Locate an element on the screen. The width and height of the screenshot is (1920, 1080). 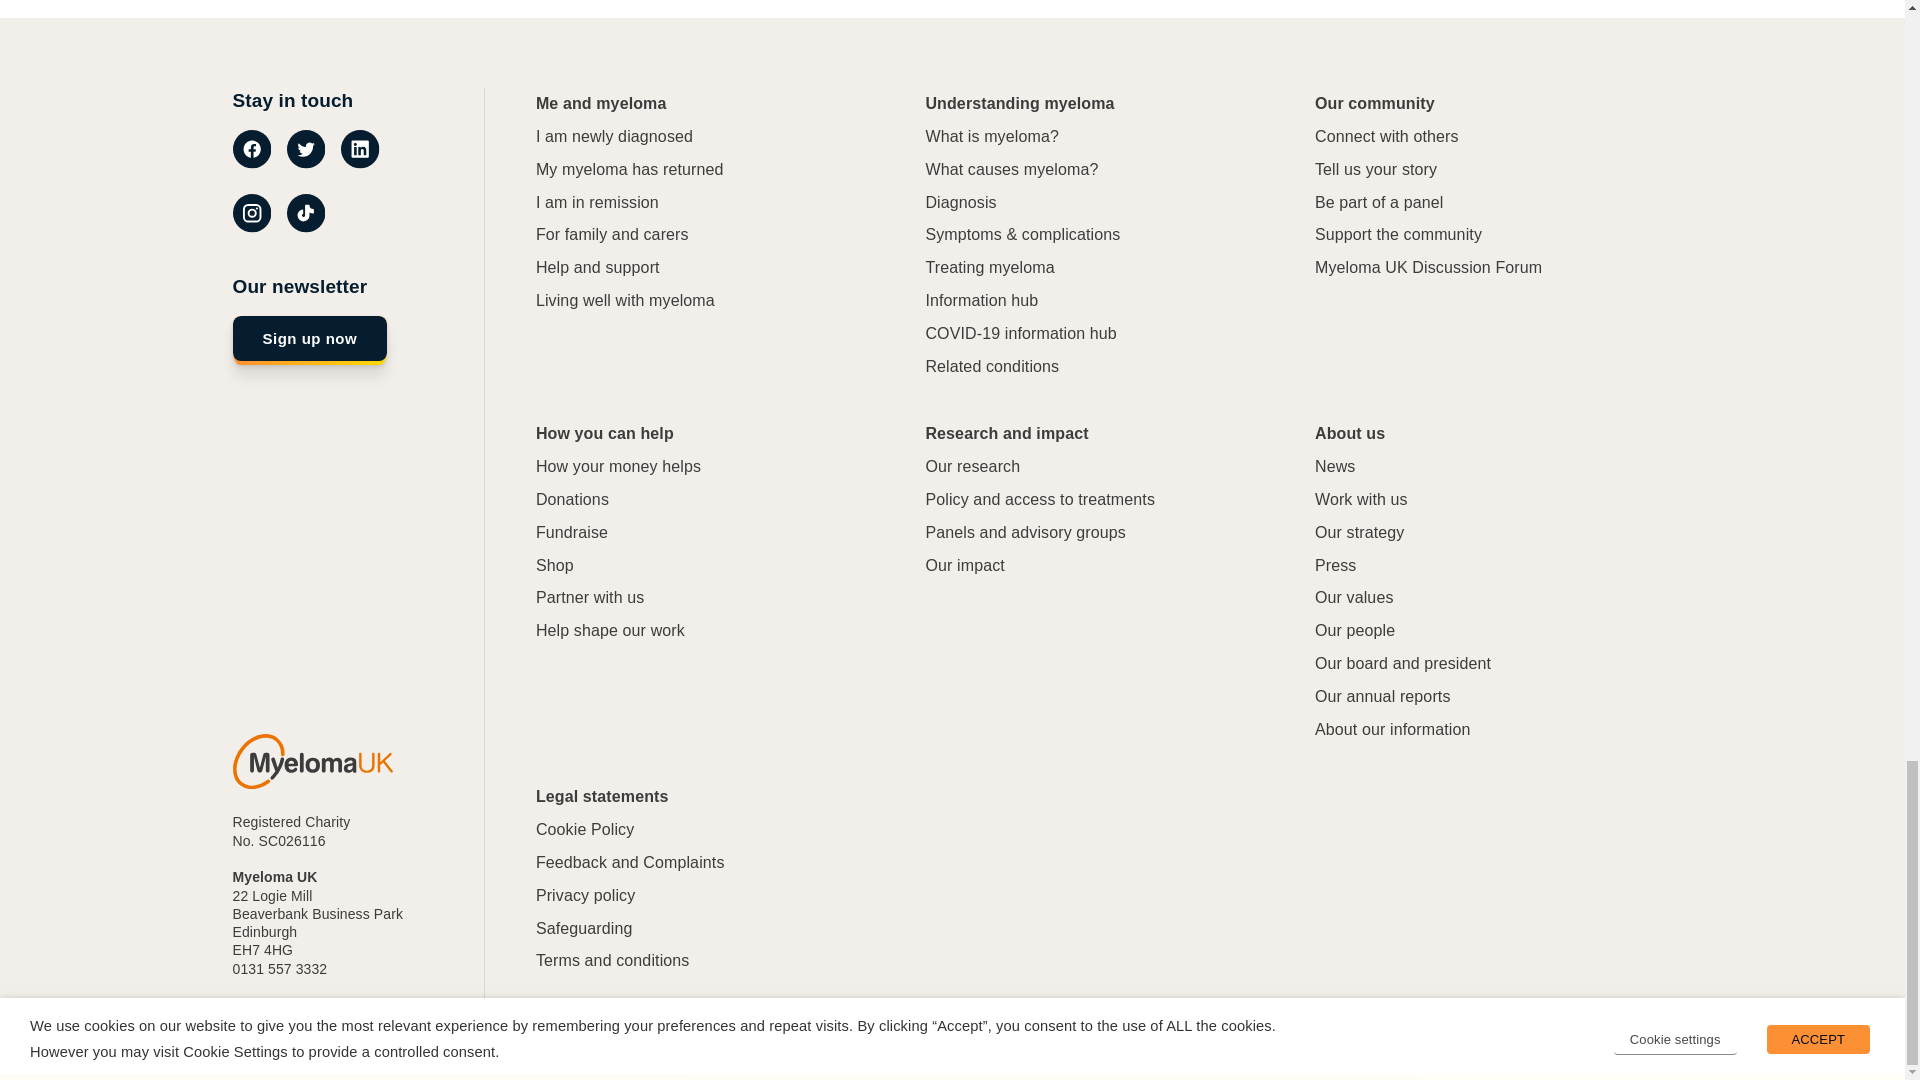
Diagnosis is located at coordinates (960, 203).